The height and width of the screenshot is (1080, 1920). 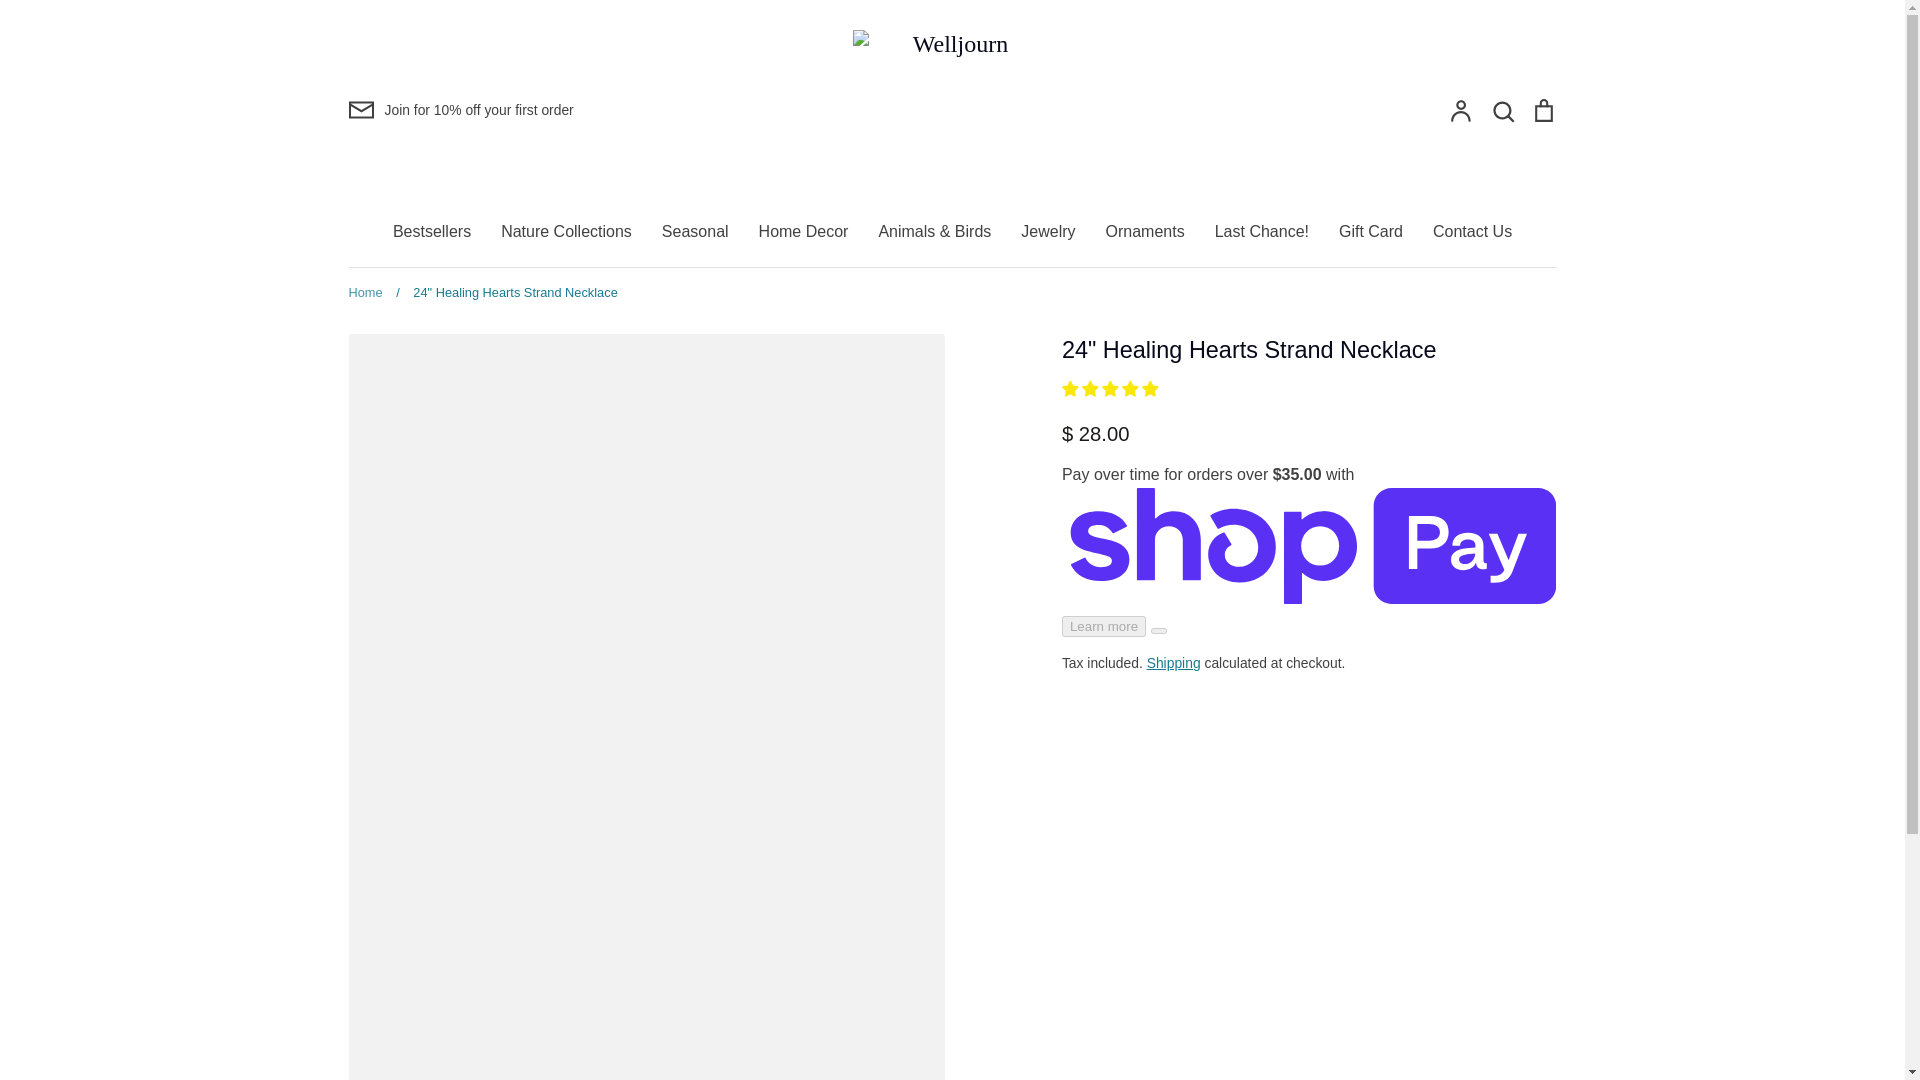 What do you see at coordinates (1460, 110) in the screenshot?
I see `Account` at bounding box center [1460, 110].